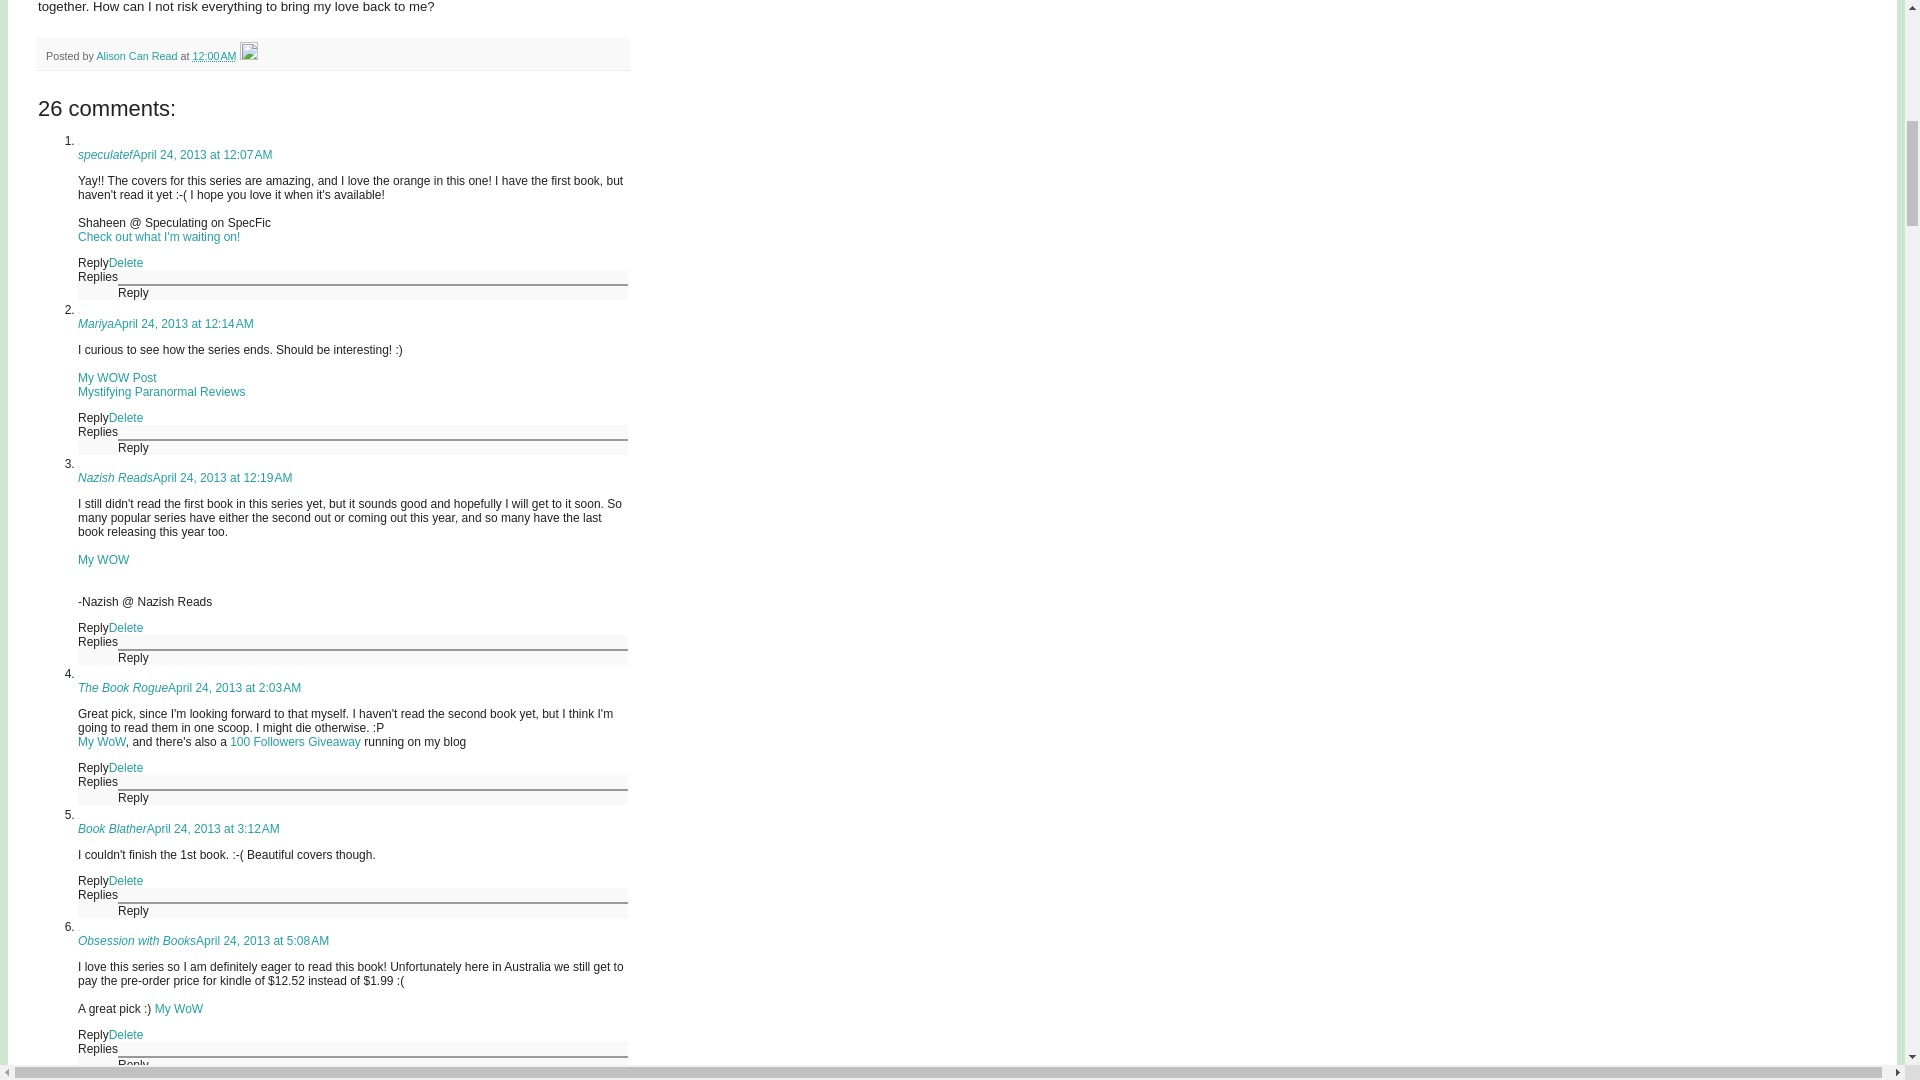 The image size is (1920, 1080). Describe the element at coordinates (214, 55) in the screenshot. I see `permanent link` at that location.